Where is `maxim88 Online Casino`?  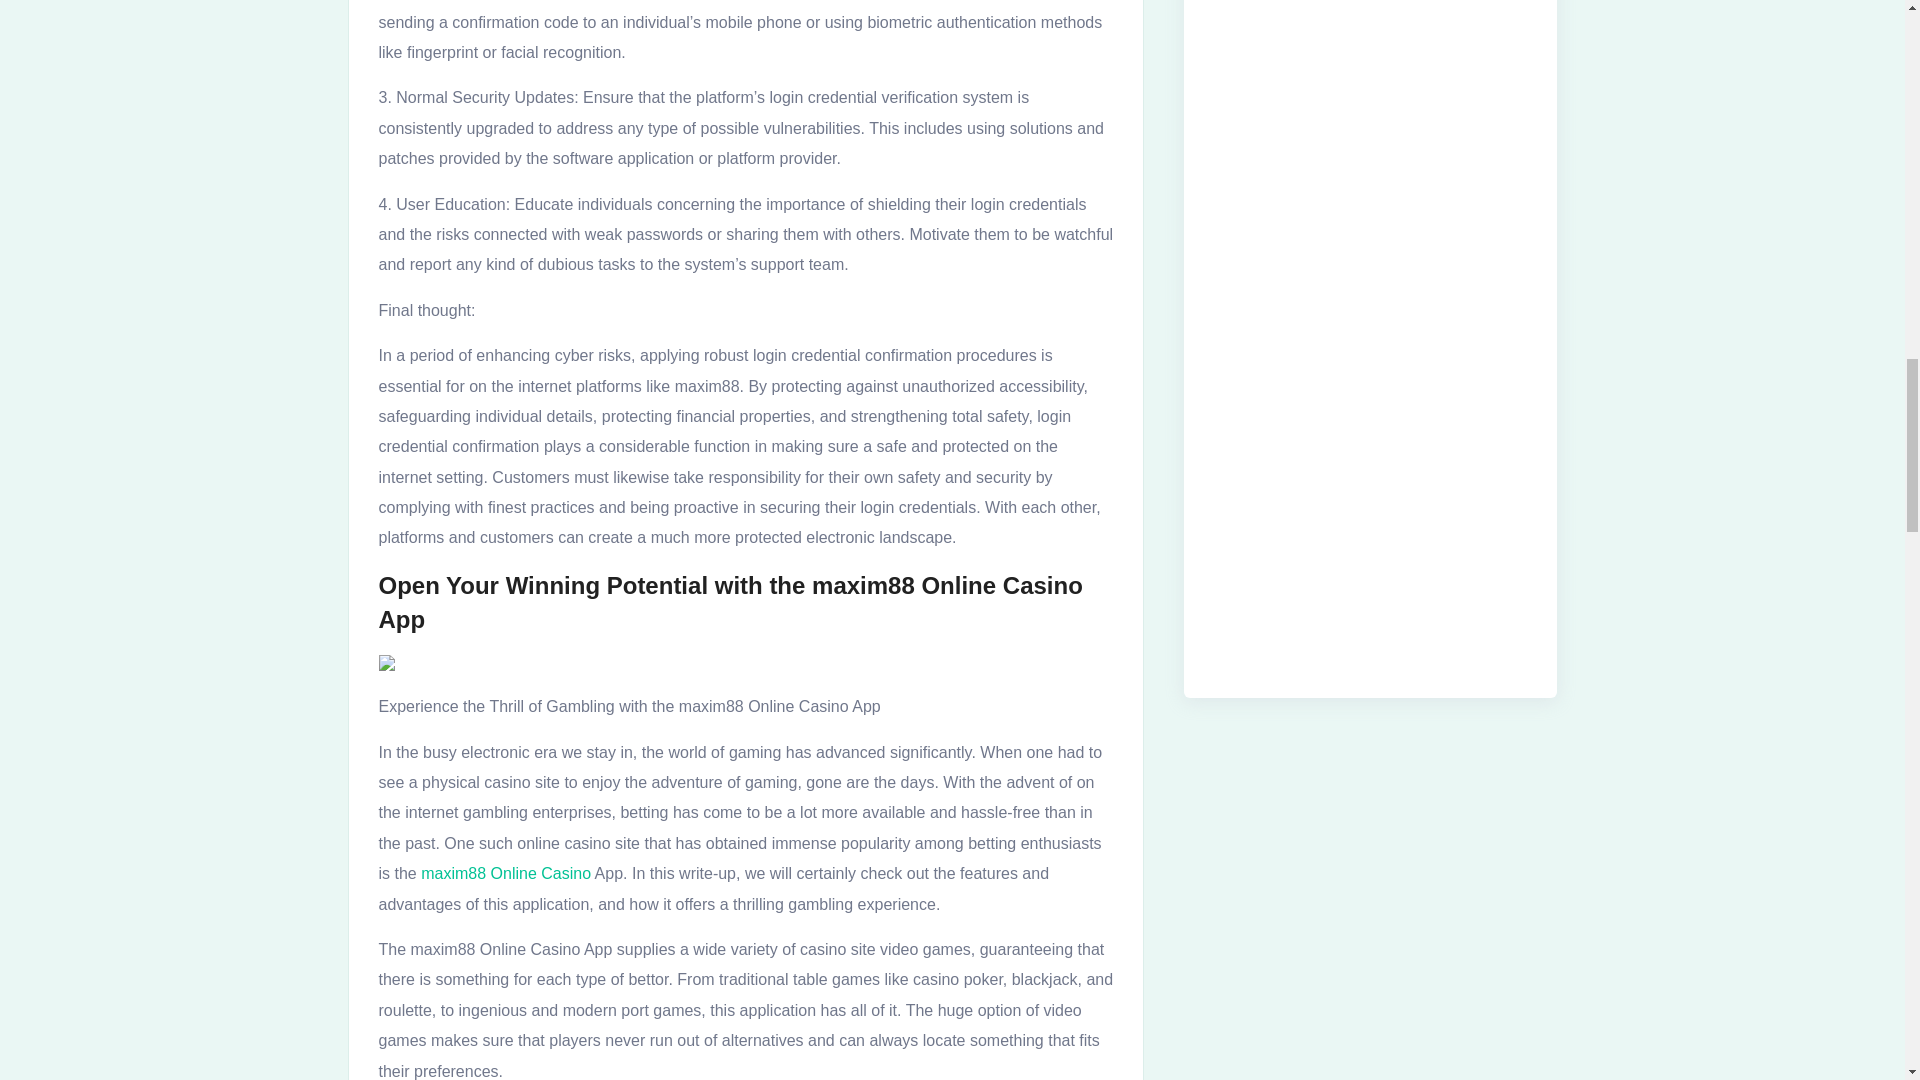
maxim88 Online Casino is located at coordinates (506, 873).